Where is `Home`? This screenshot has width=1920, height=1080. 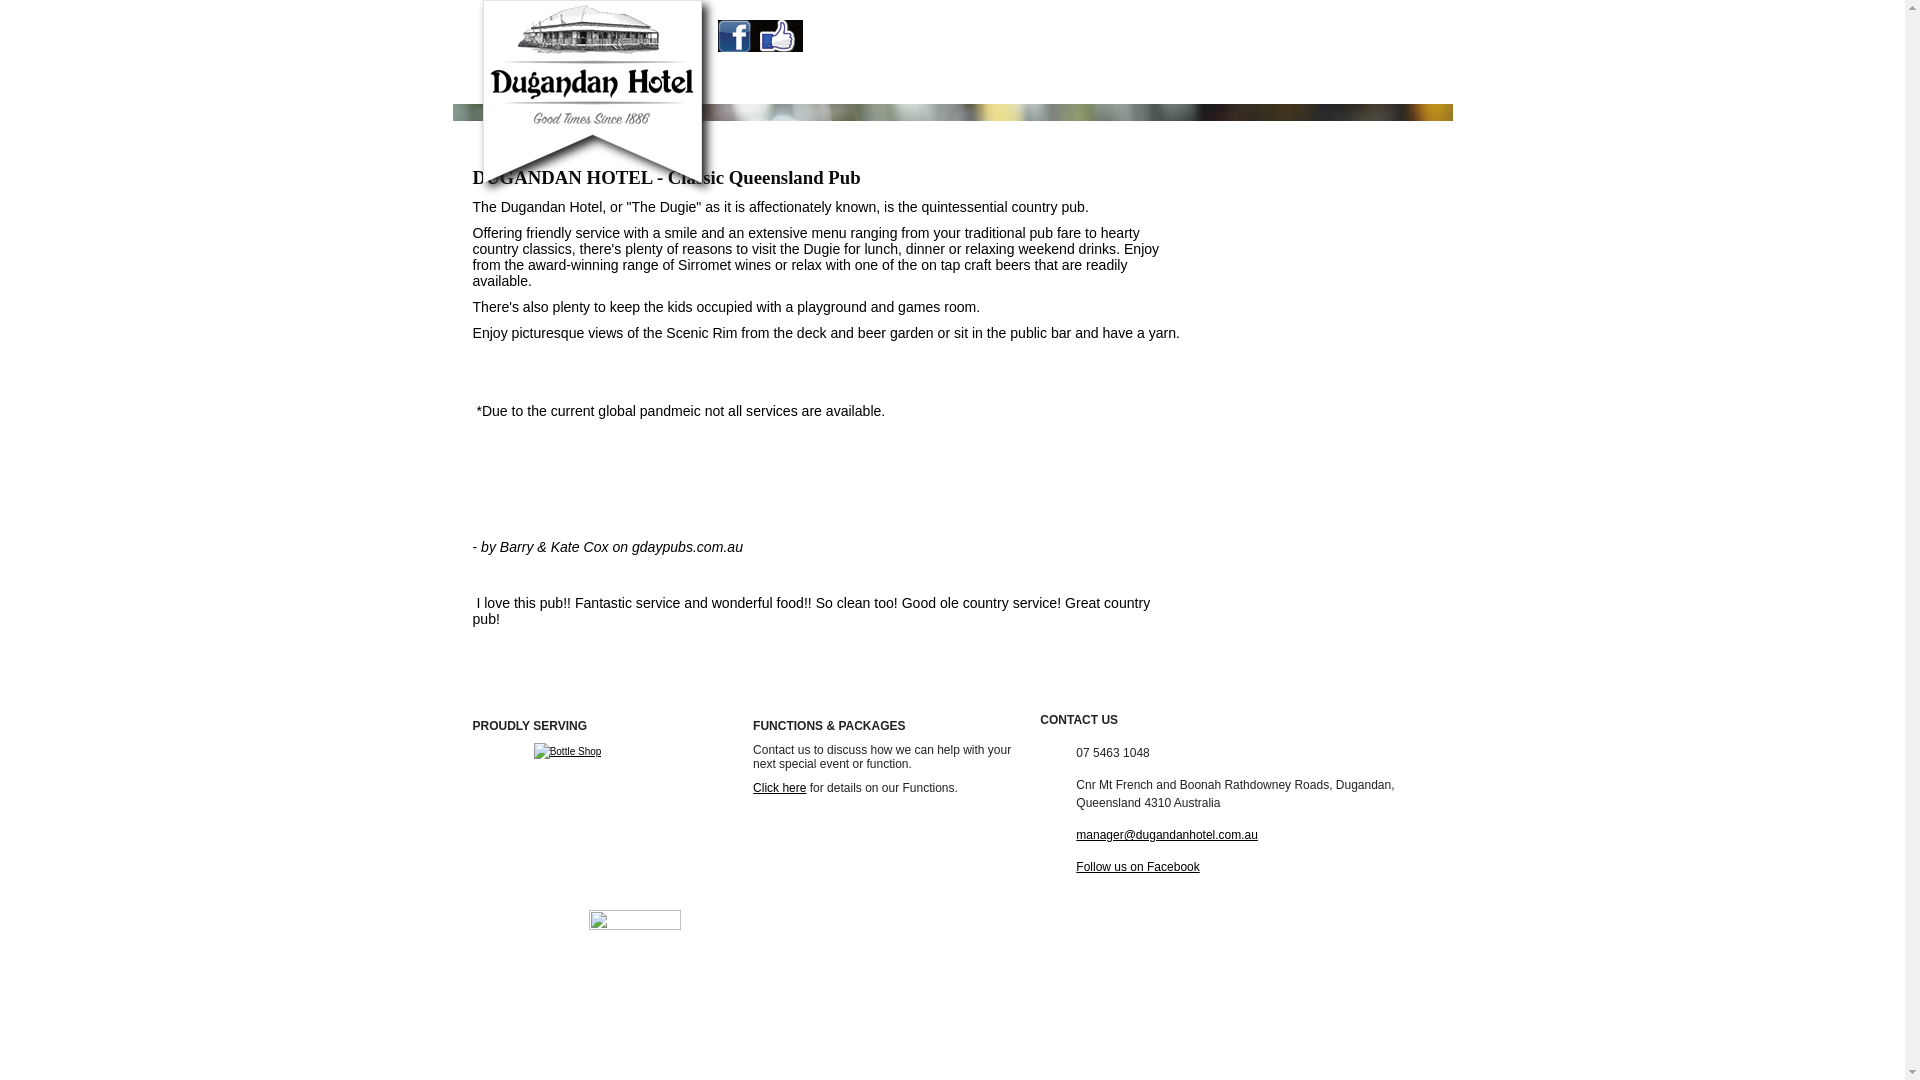 Home is located at coordinates (761, 947).